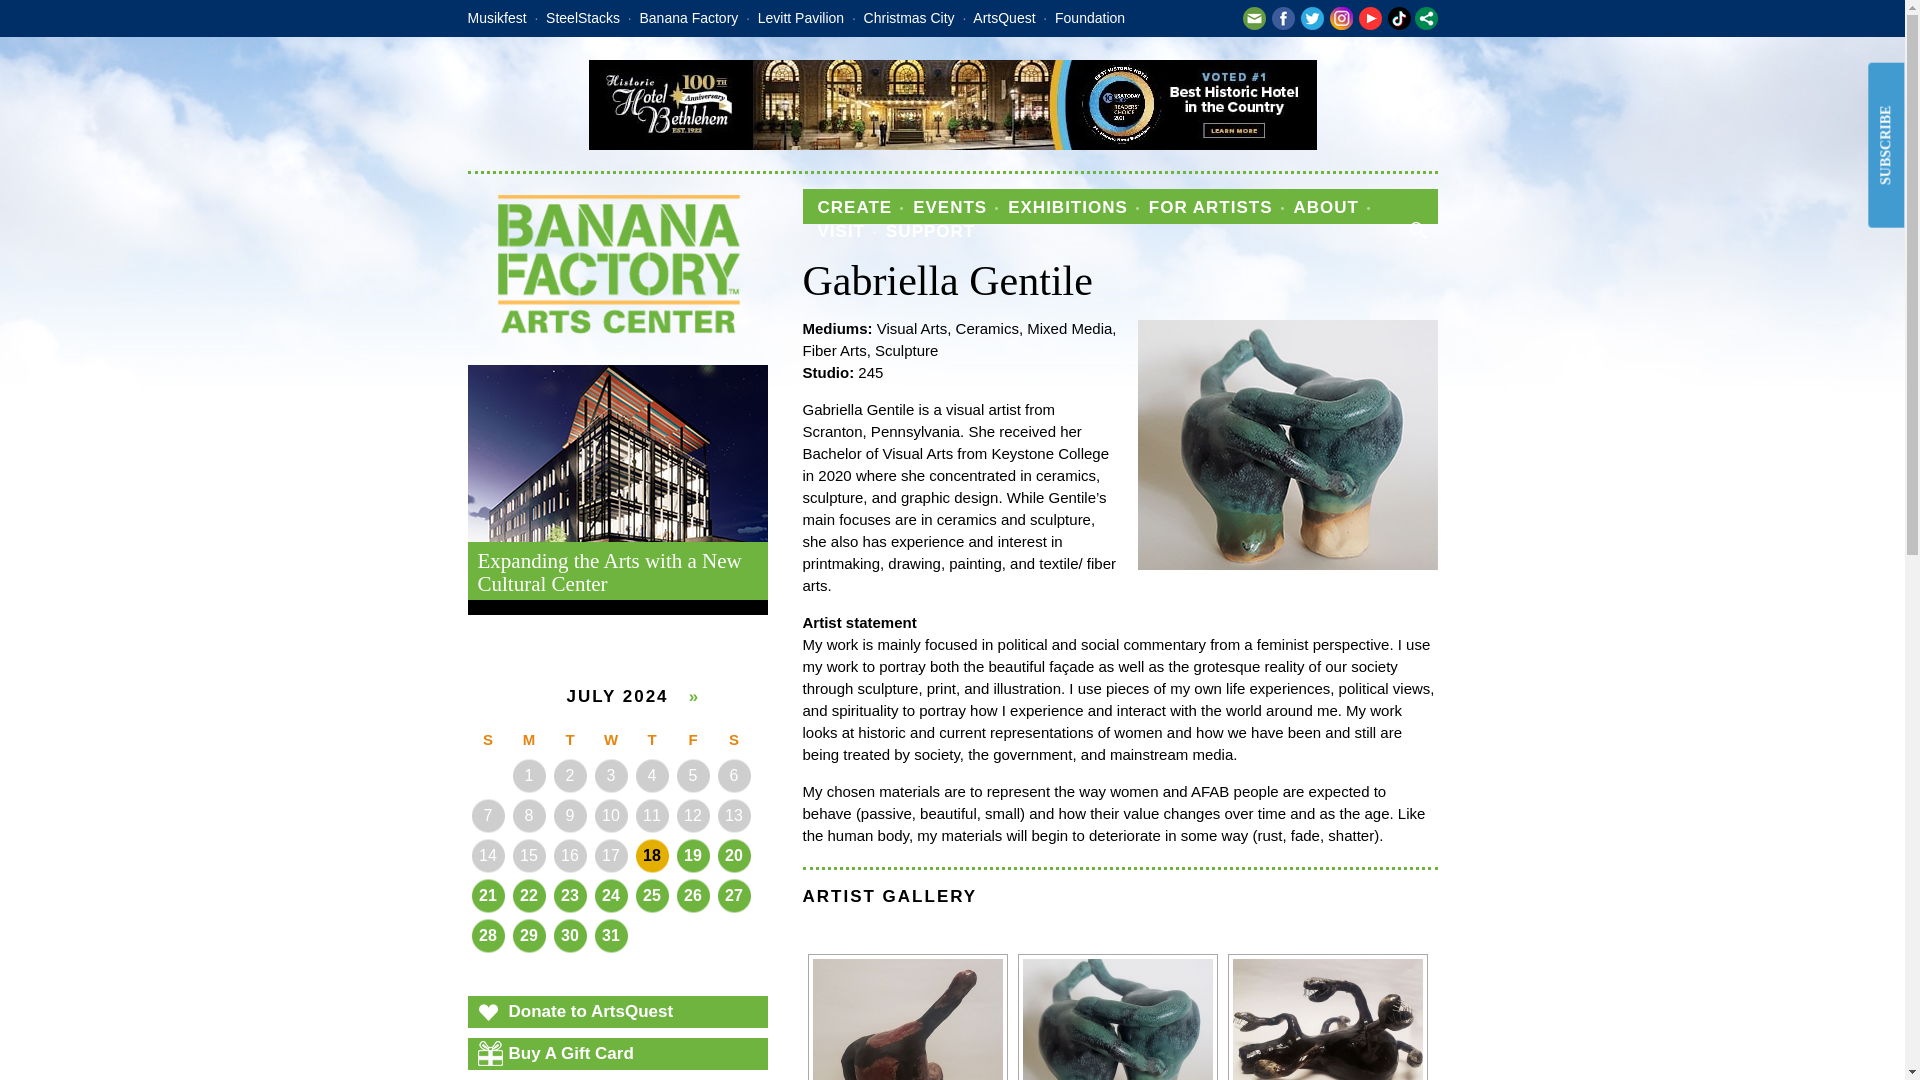 This screenshot has height=1080, width=1920. Describe the element at coordinates (734, 855) in the screenshot. I see `click to view events` at that location.